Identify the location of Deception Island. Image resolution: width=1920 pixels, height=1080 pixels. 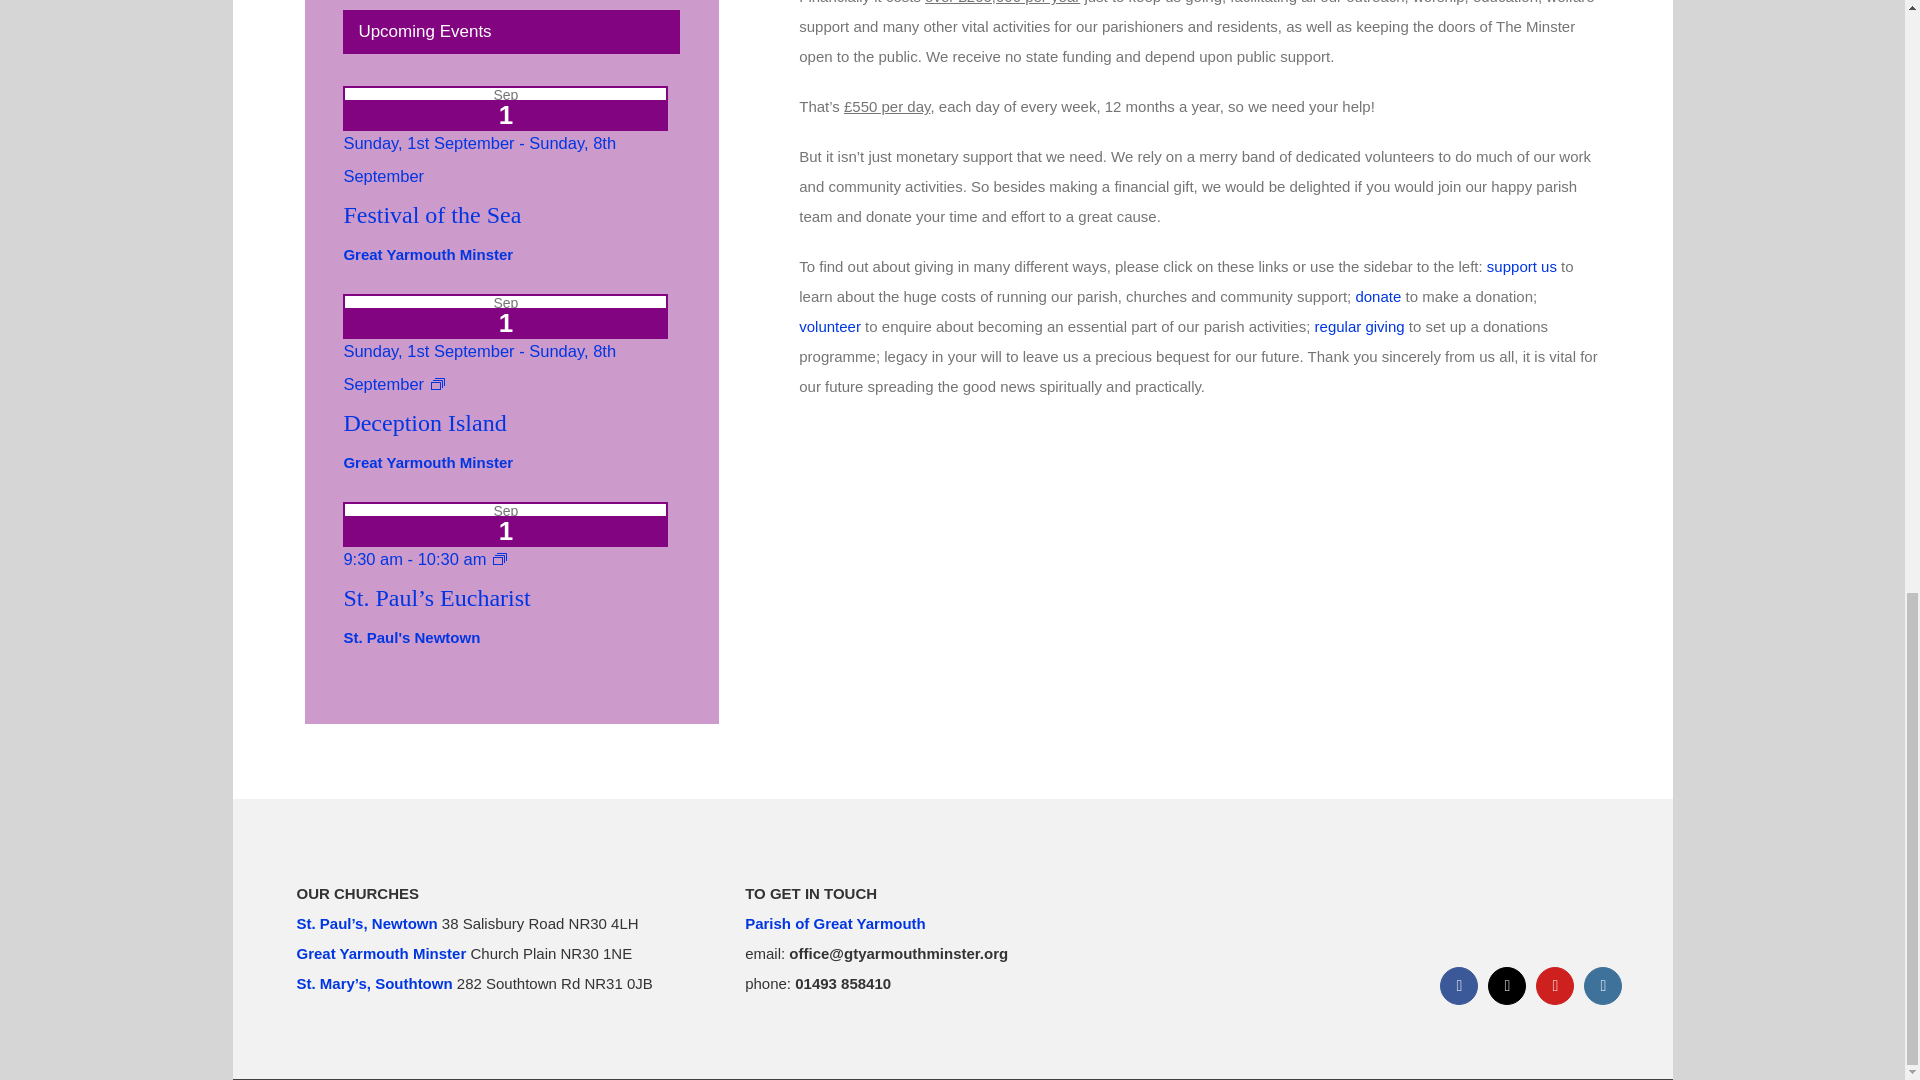
(424, 423).